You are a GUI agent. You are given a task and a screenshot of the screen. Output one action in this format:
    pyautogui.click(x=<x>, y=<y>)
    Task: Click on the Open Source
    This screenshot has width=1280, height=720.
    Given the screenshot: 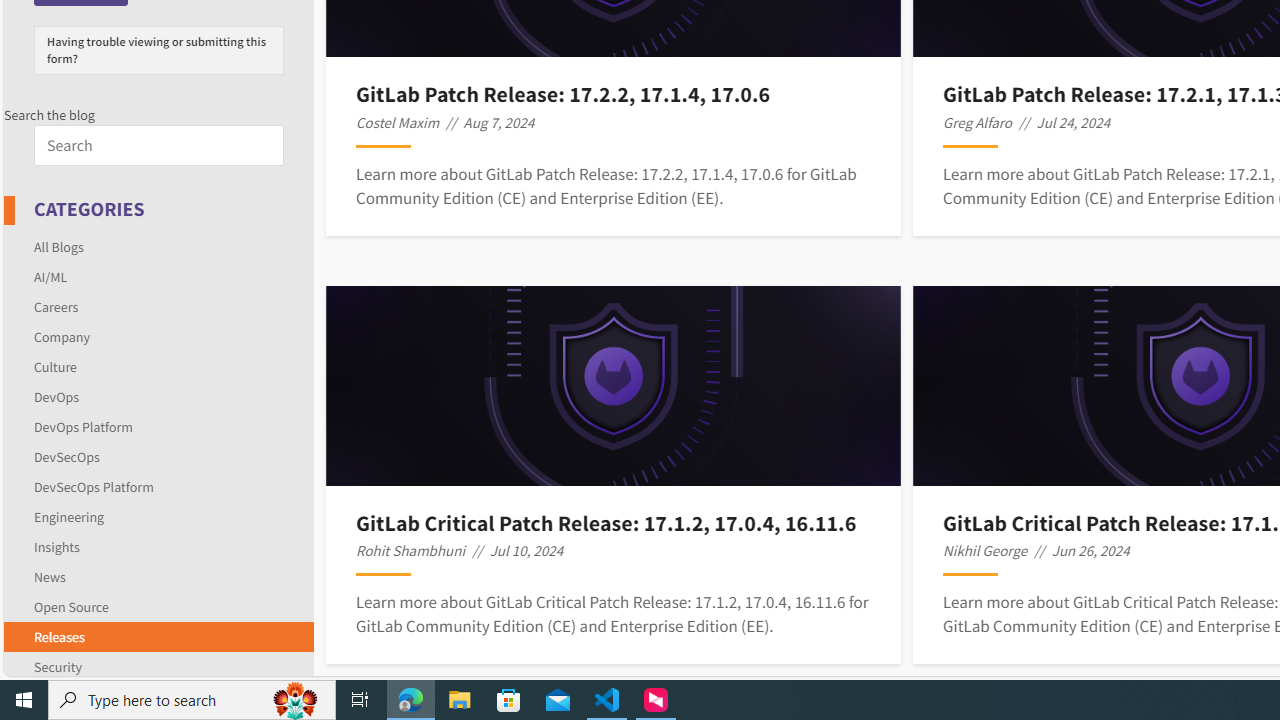 What is the action you would take?
    pyautogui.click(x=71, y=606)
    